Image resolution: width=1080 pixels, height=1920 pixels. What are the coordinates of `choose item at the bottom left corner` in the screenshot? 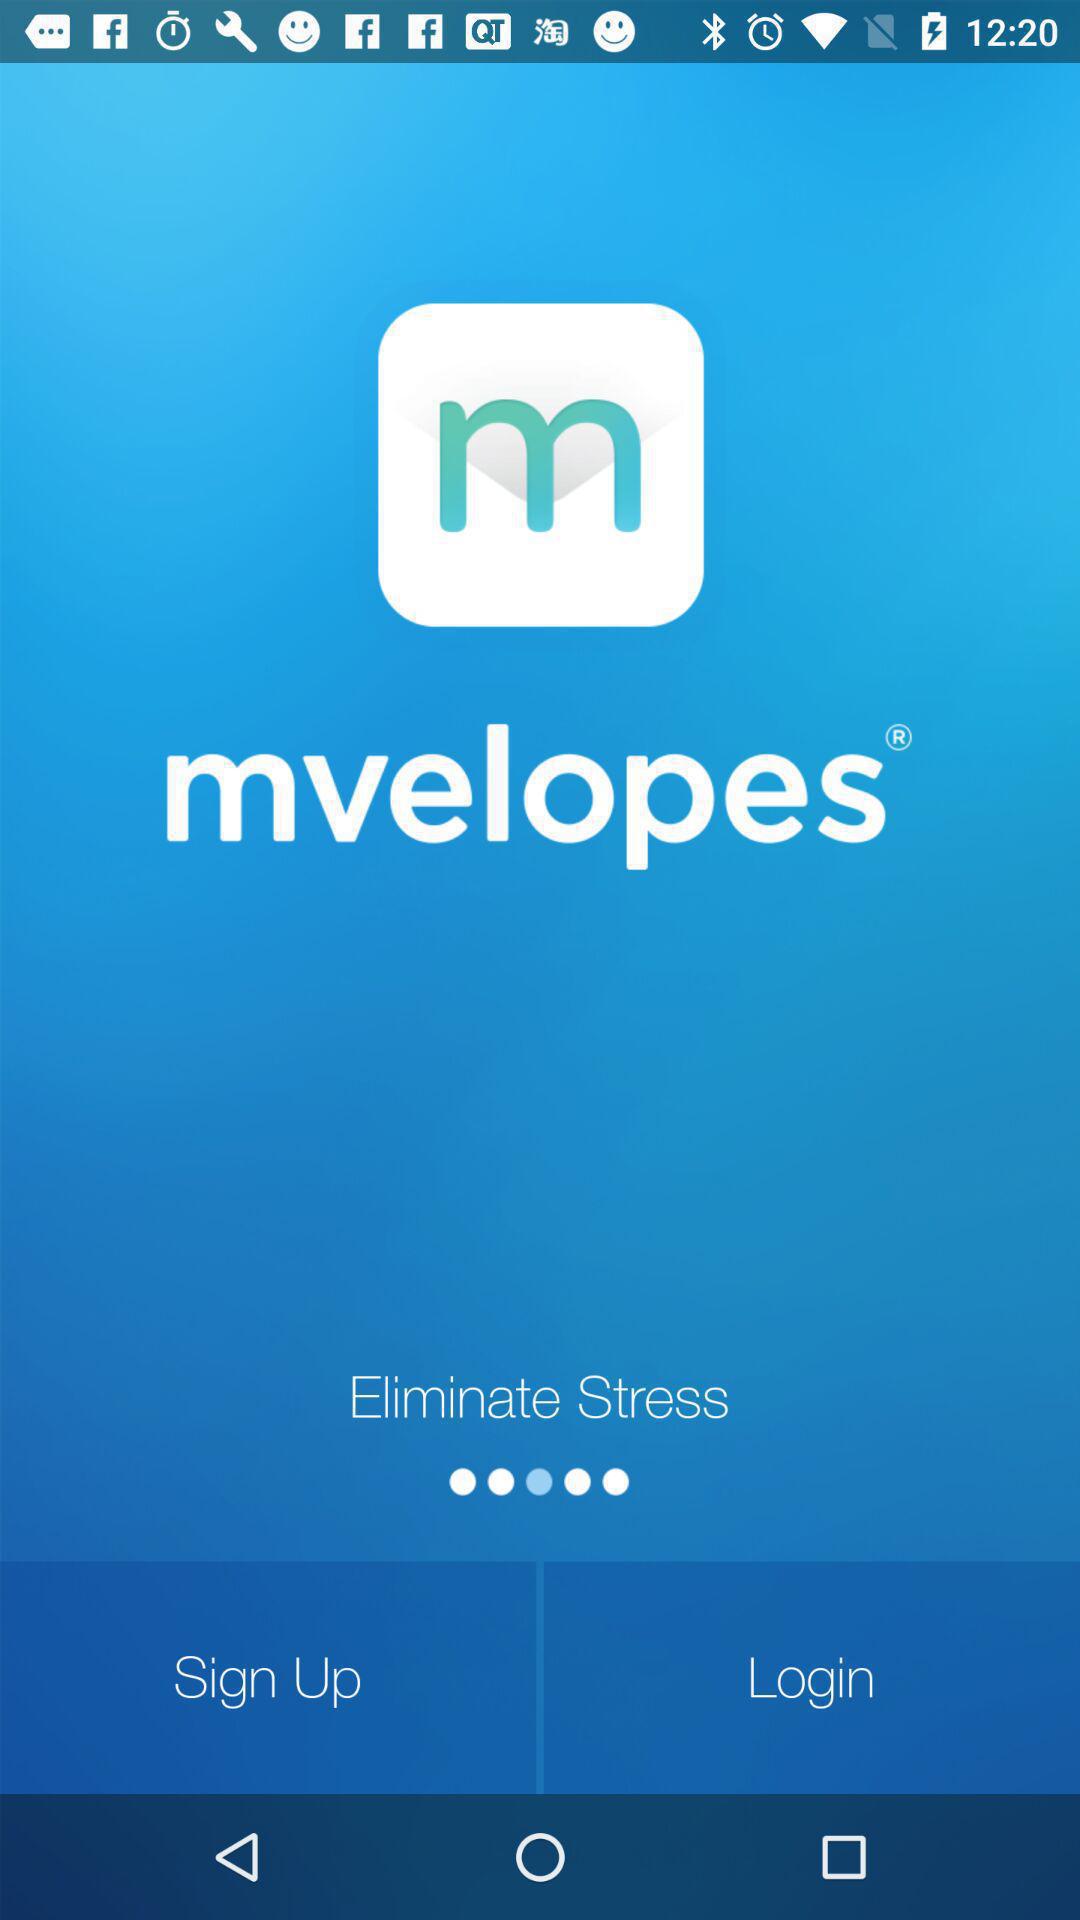 It's located at (268, 1677).